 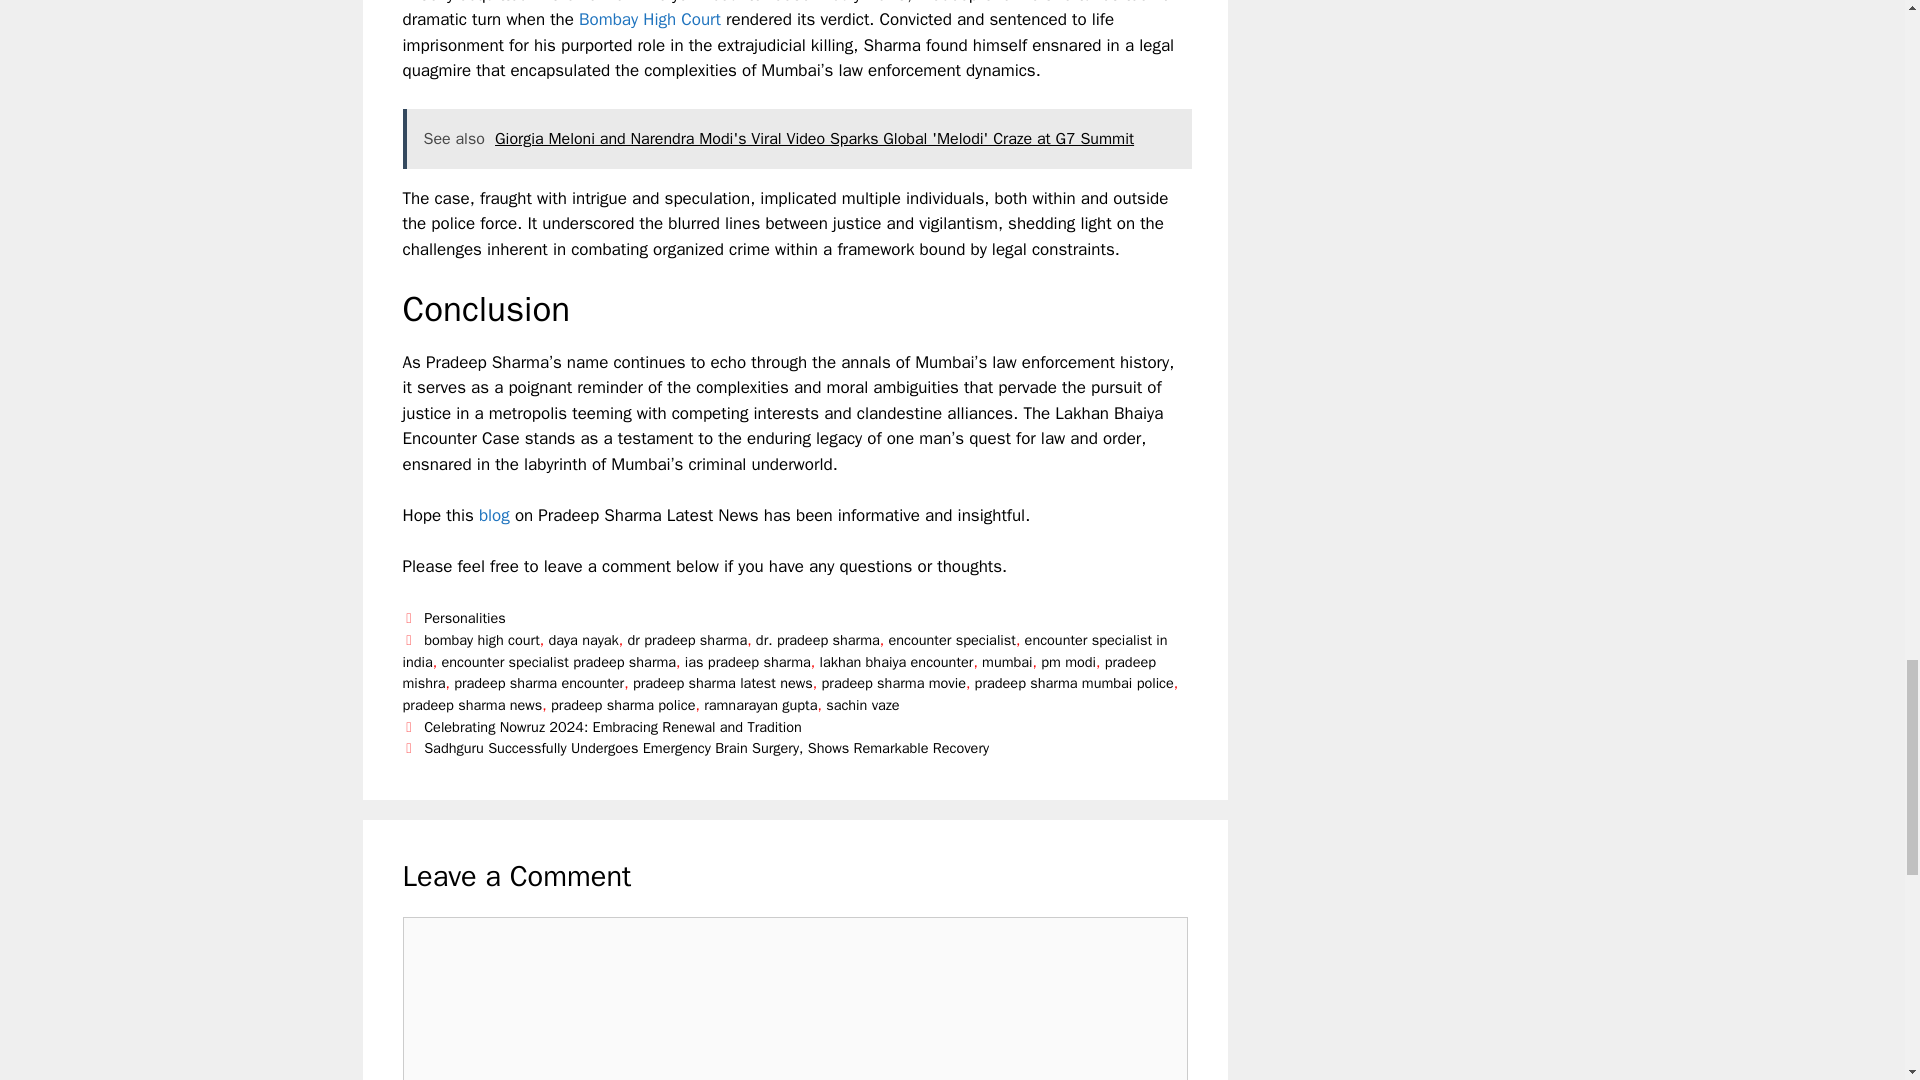 What do you see at coordinates (896, 660) in the screenshot?
I see `lakhan bhaiya encounter` at bounding box center [896, 660].